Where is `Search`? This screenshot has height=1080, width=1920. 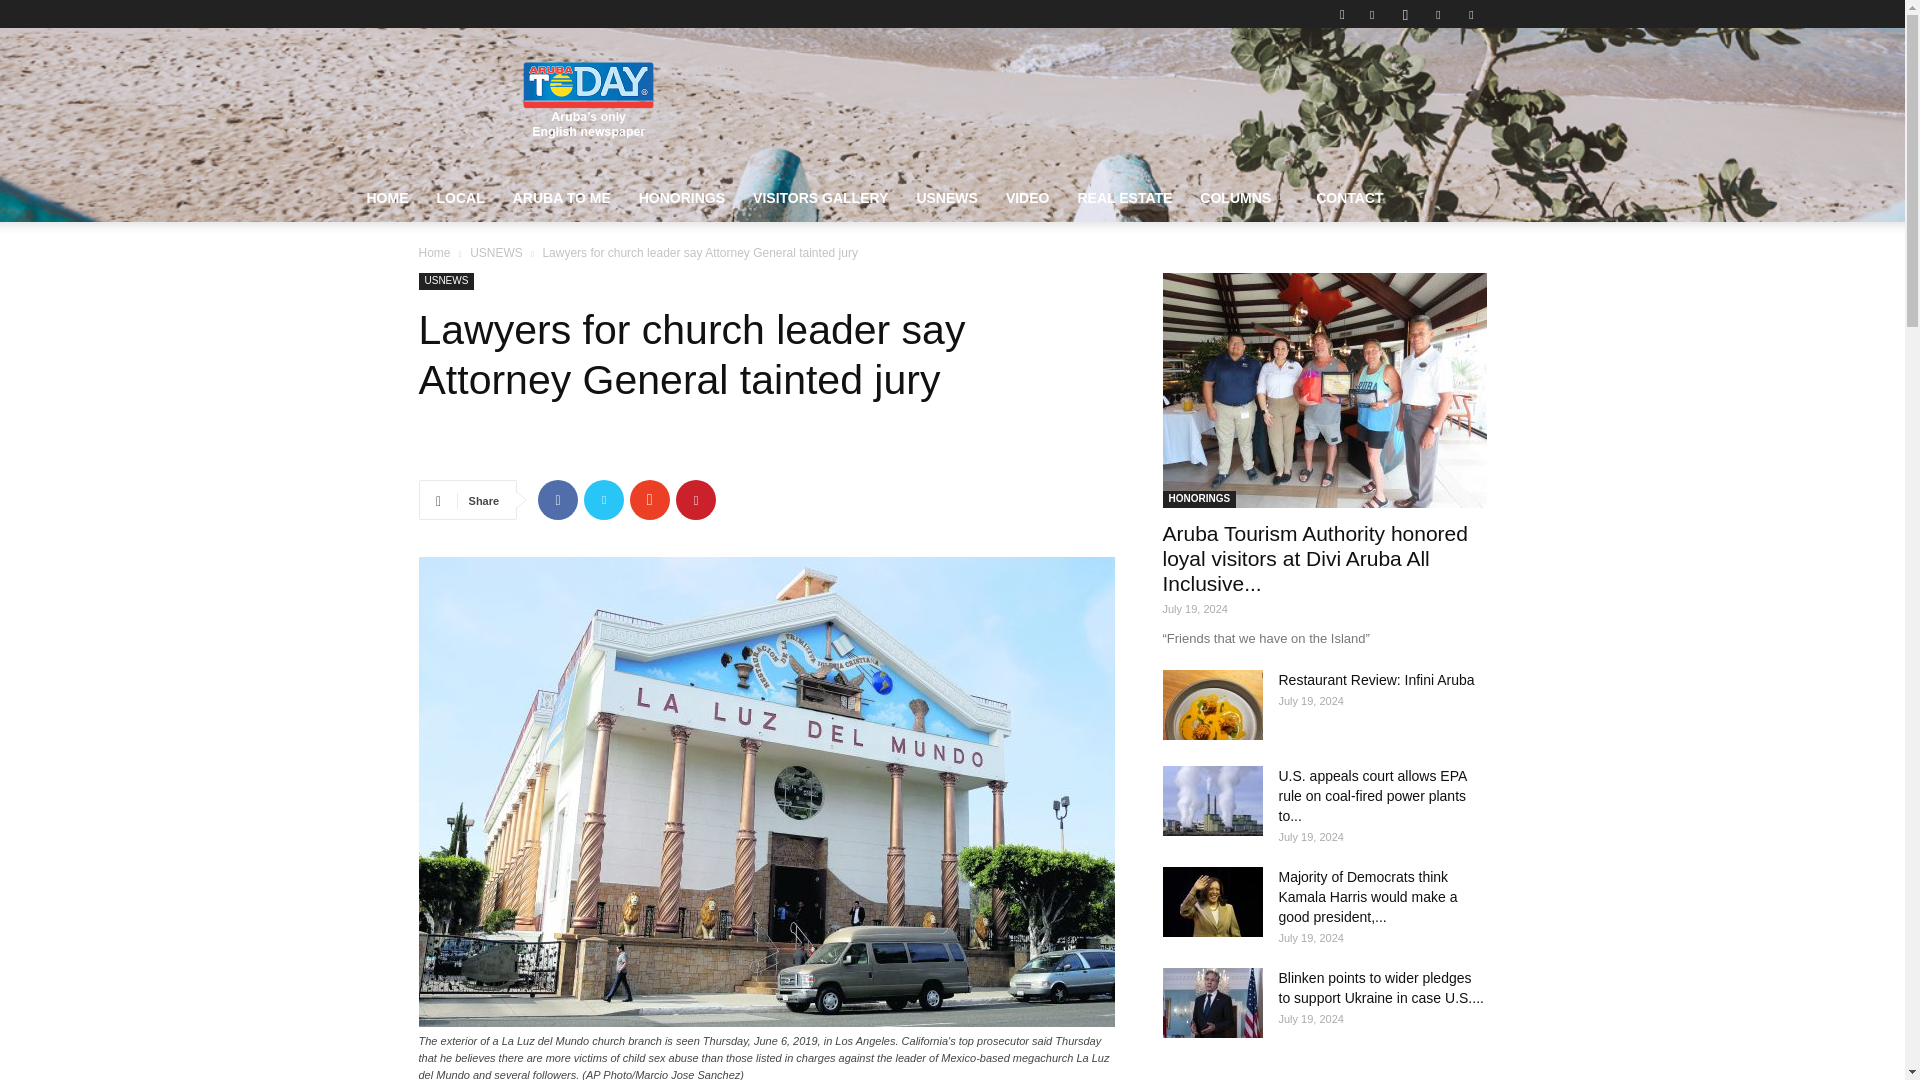 Search is located at coordinates (1430, 85).